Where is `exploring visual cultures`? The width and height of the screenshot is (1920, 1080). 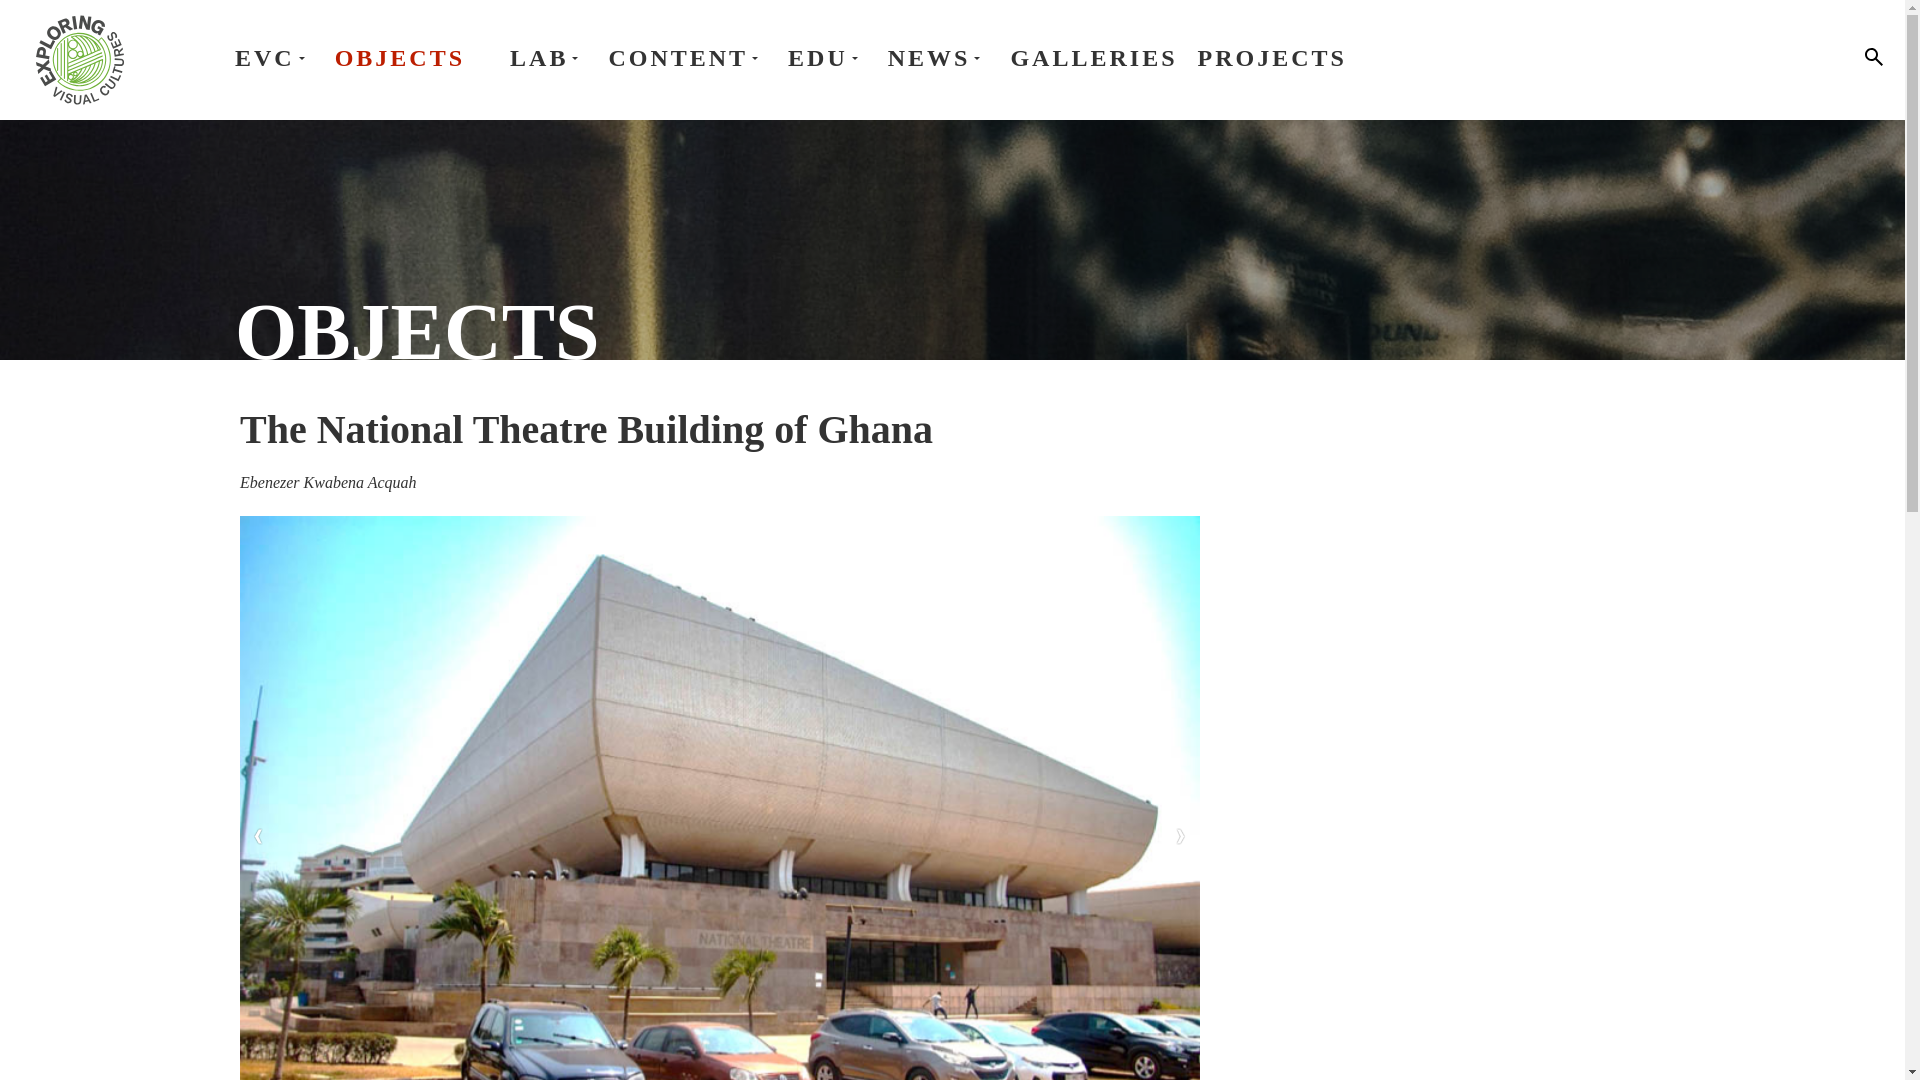
exploring visual cultures is located at coordinates (79, 60).